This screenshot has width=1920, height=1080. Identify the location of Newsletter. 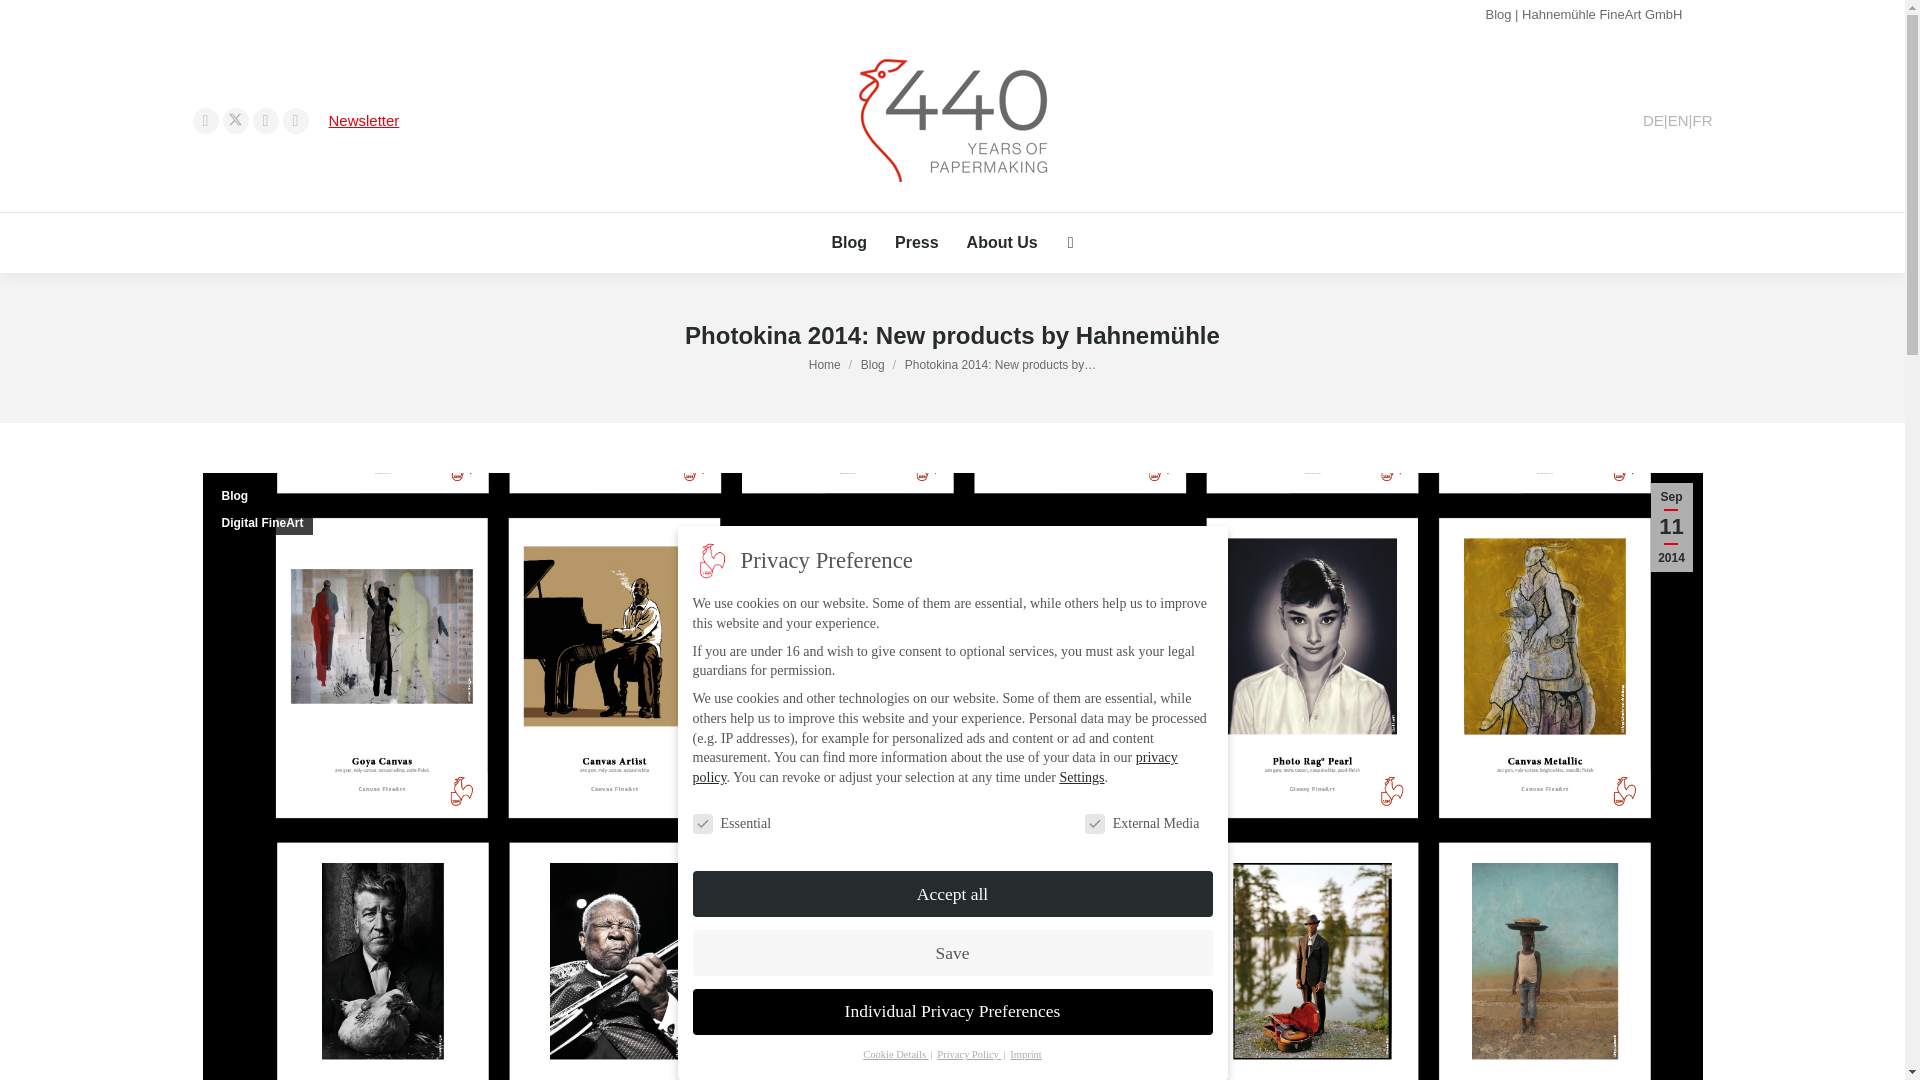
(364, 120).